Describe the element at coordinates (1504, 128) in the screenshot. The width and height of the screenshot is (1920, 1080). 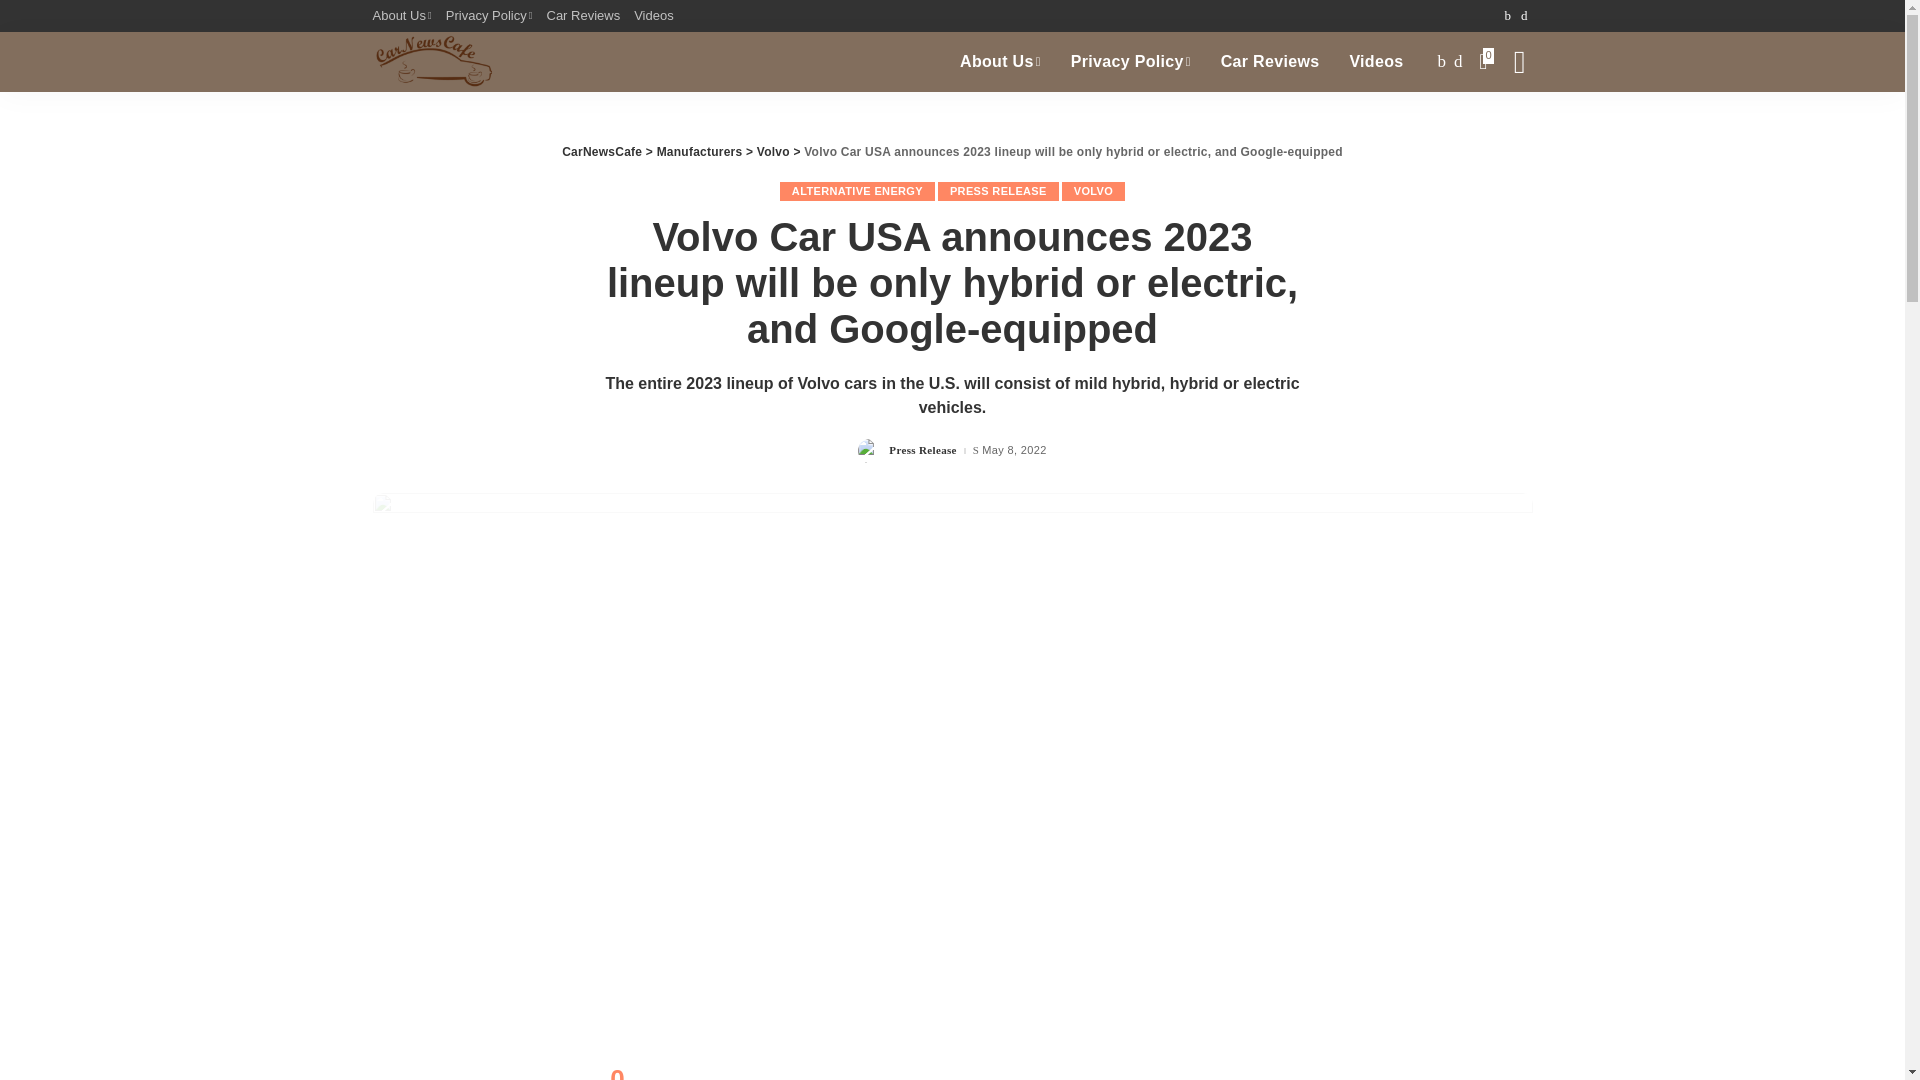
I see `Search` at that location.